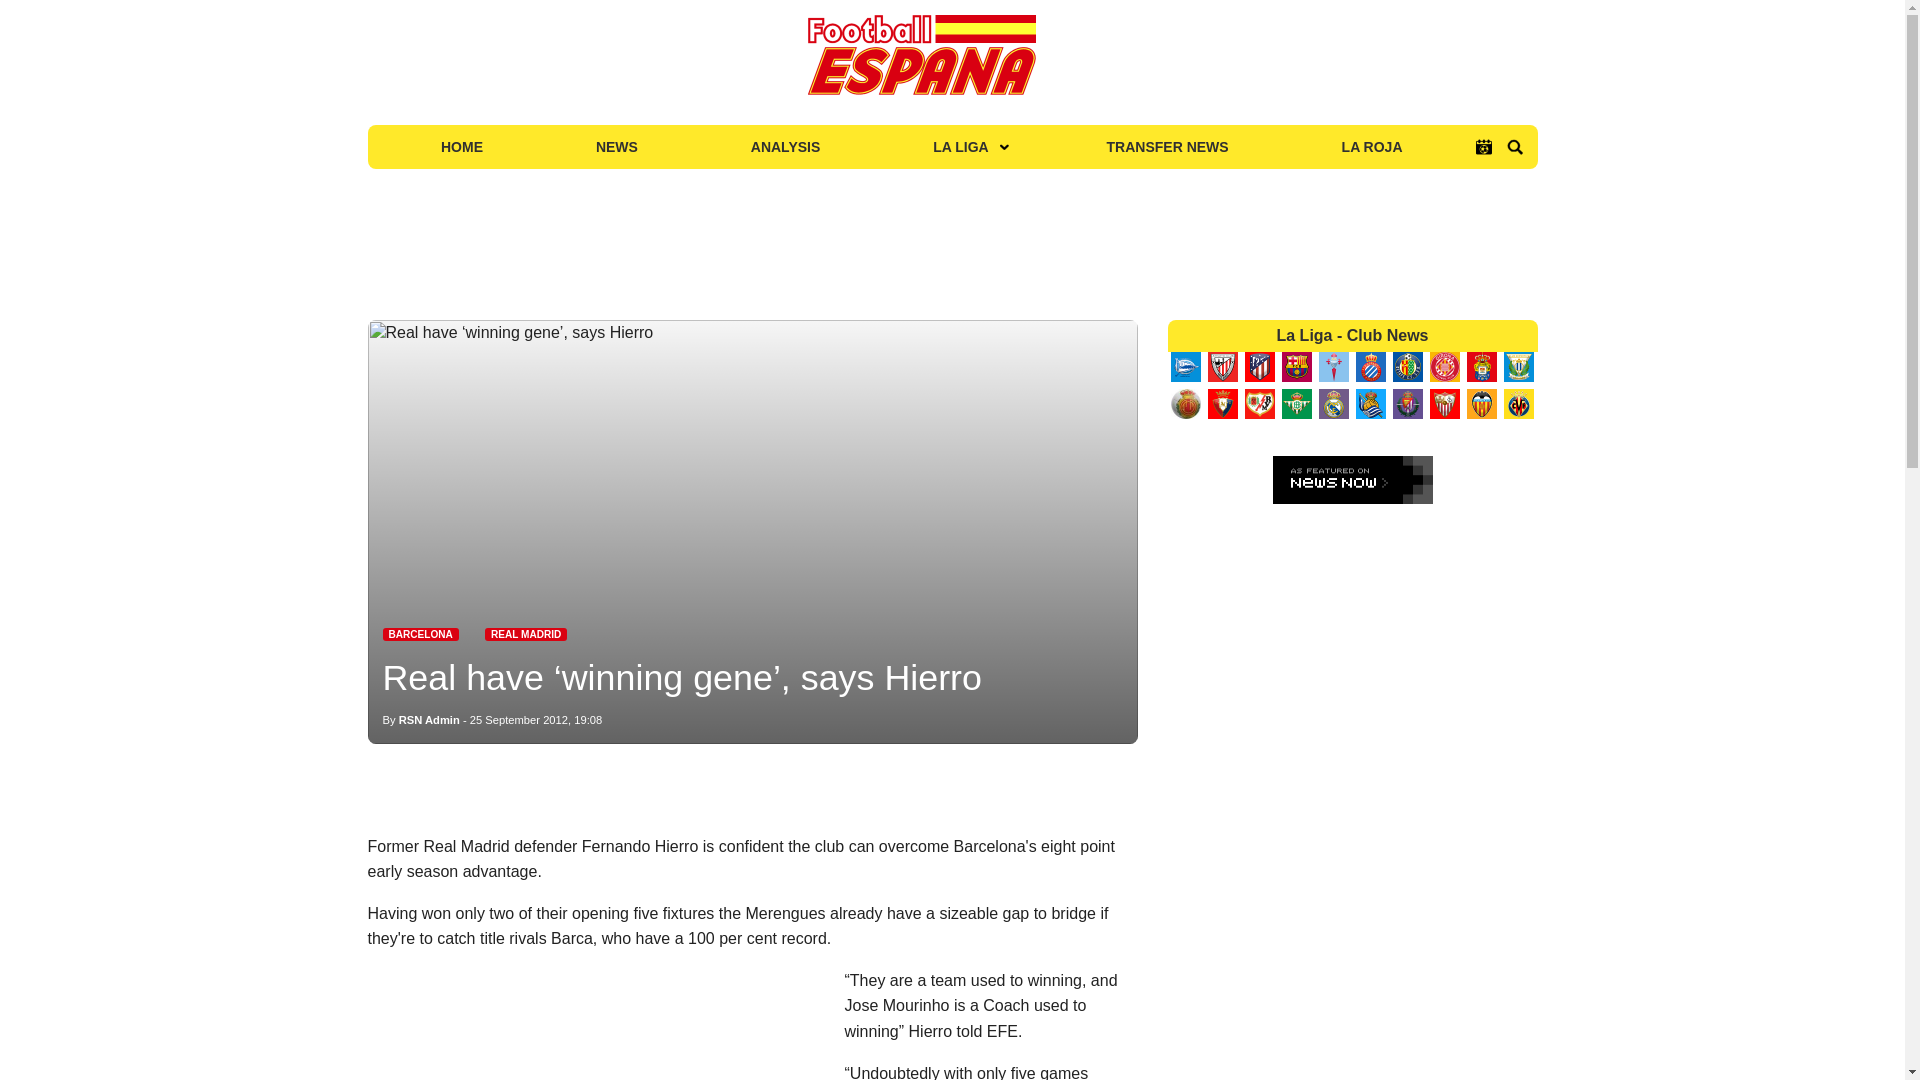 The width and height of the screenshot is (1920, 1080). Describe the element at coordinates (1514, 147) in the screenshot. I see `Search` at that location.